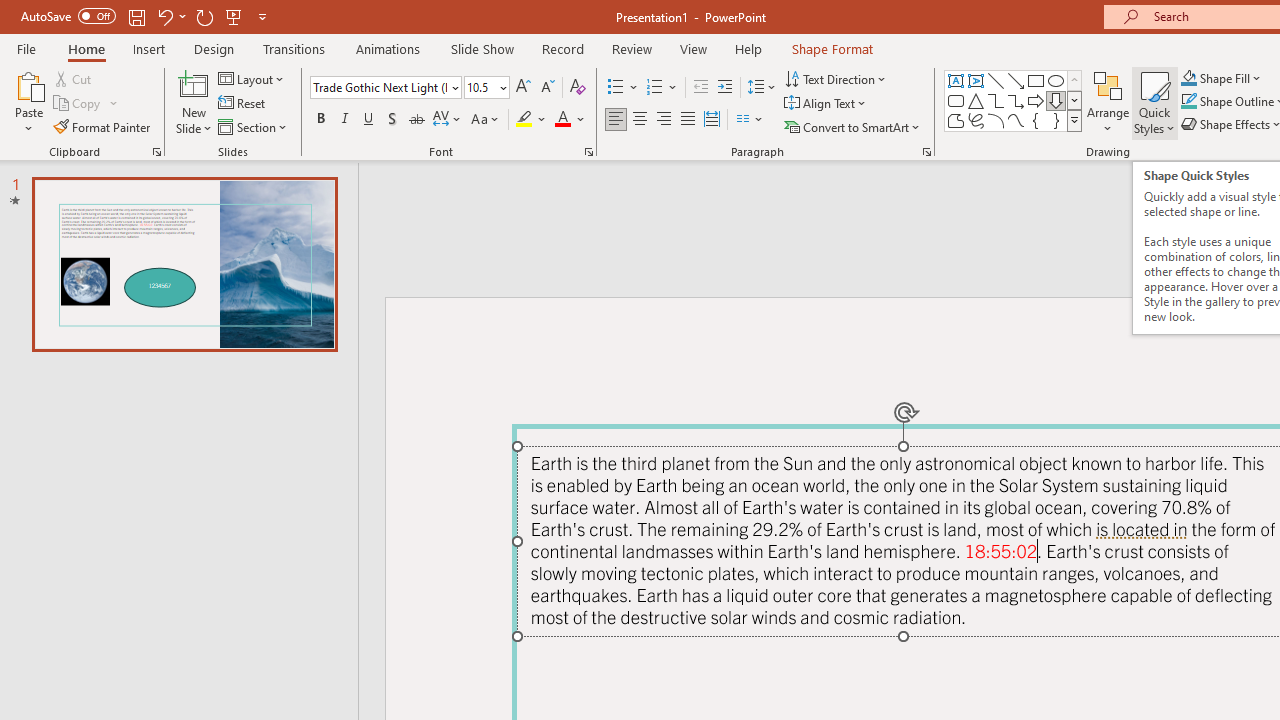  I want to click on Text Highlight Color Yellow, so click(524, 120).